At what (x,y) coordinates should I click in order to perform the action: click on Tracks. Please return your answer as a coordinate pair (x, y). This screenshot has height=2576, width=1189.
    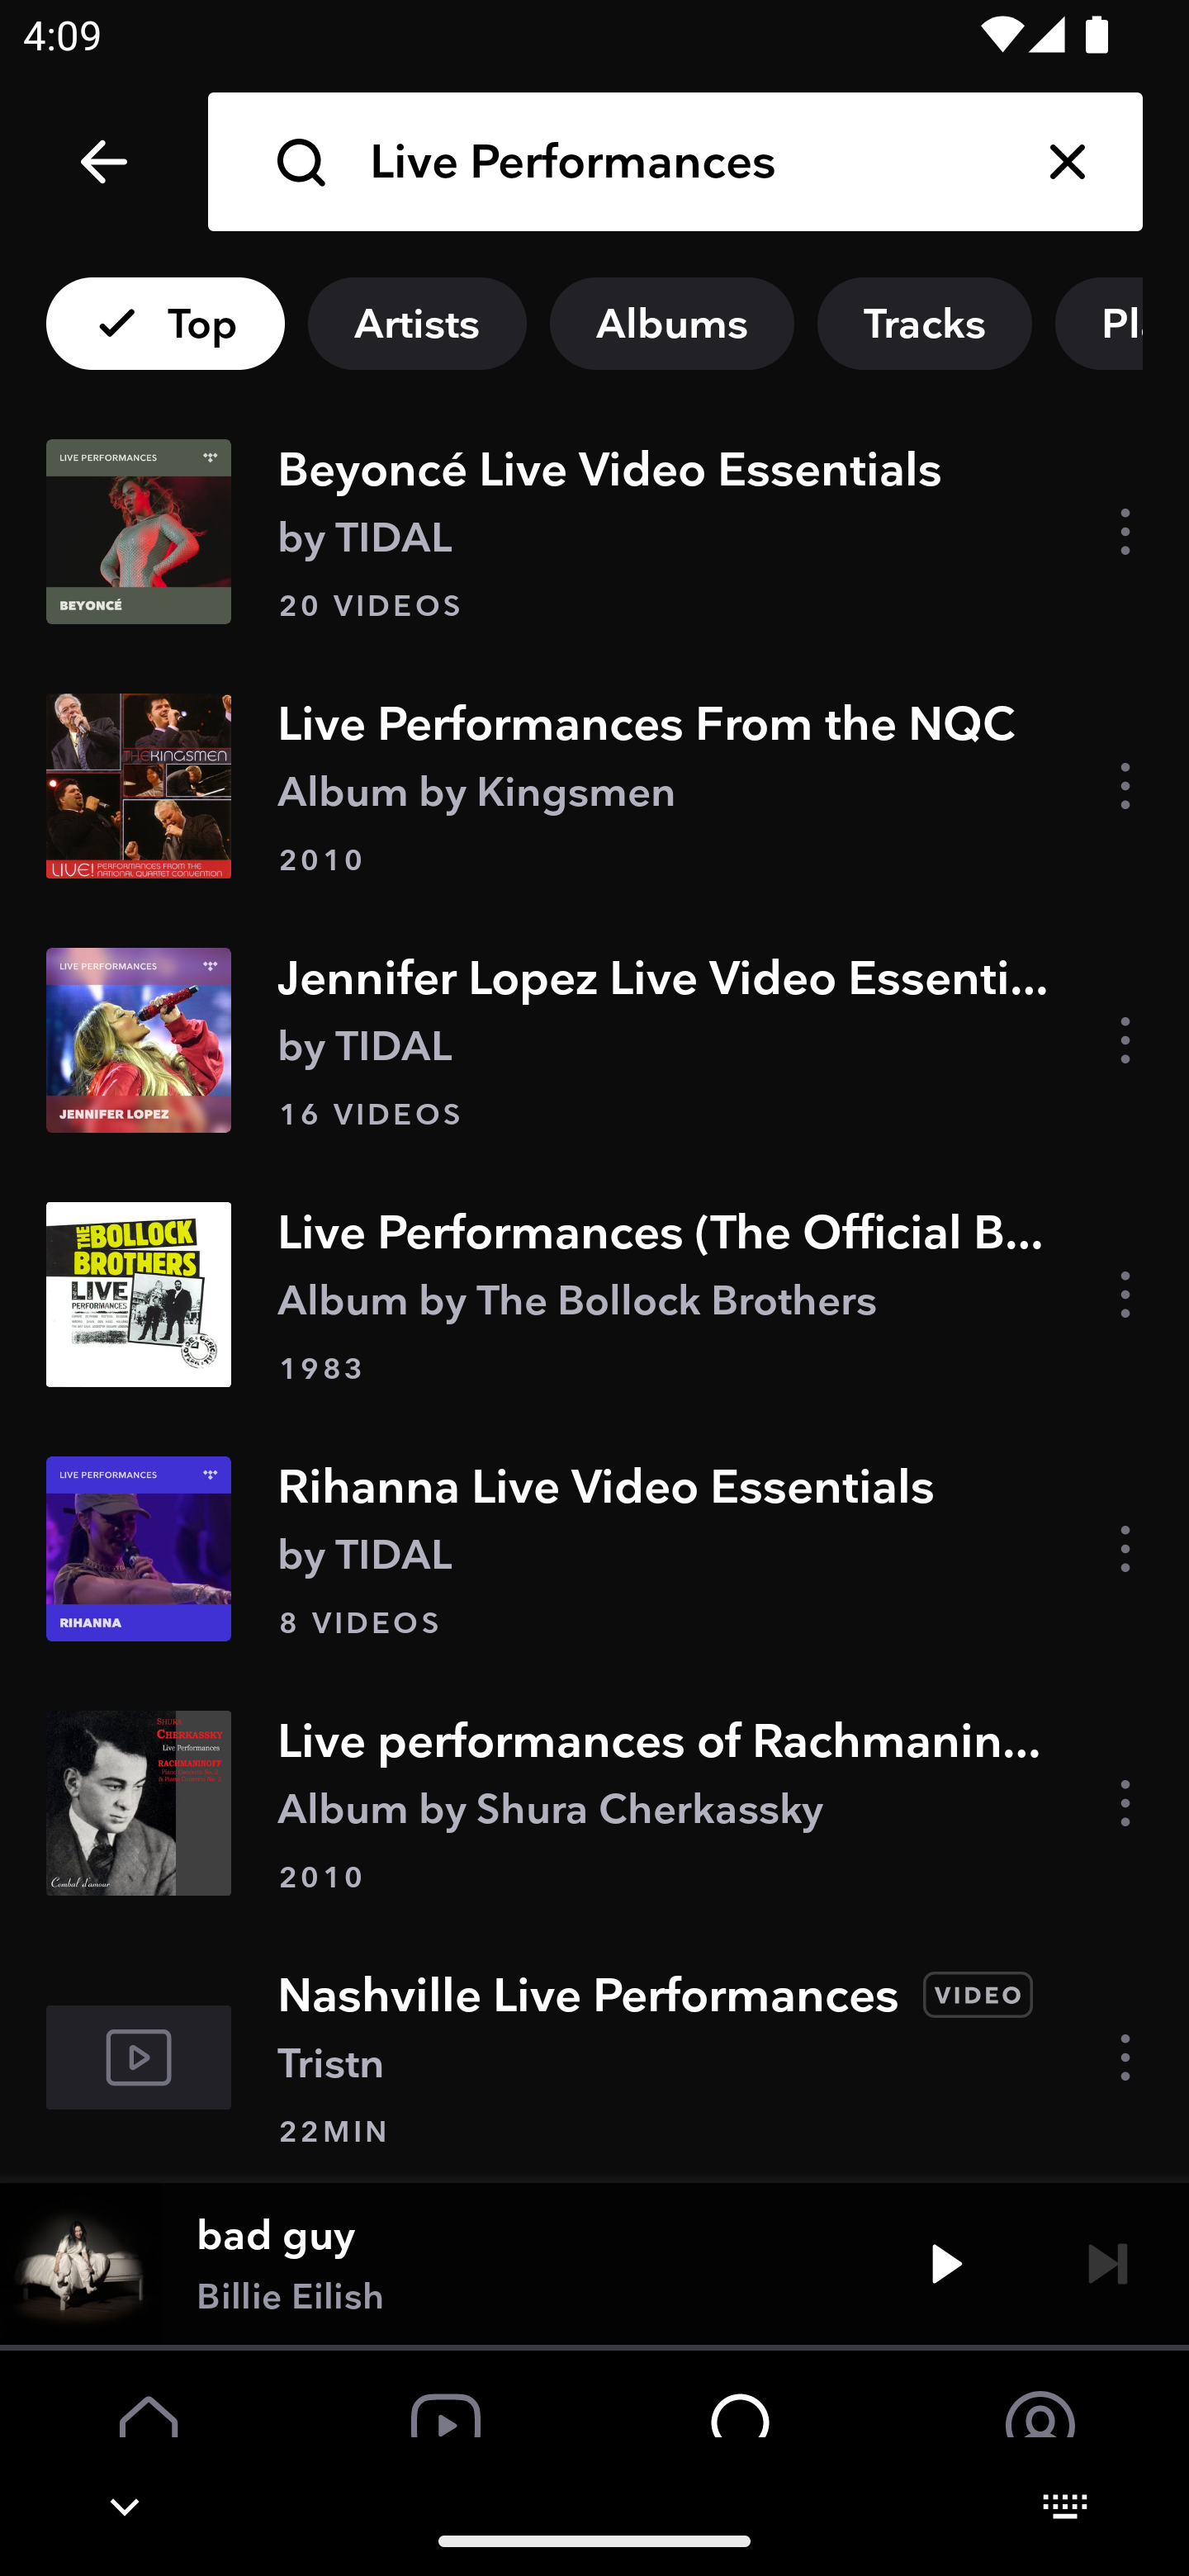
    Looking at the image, I should click on (925, 324).